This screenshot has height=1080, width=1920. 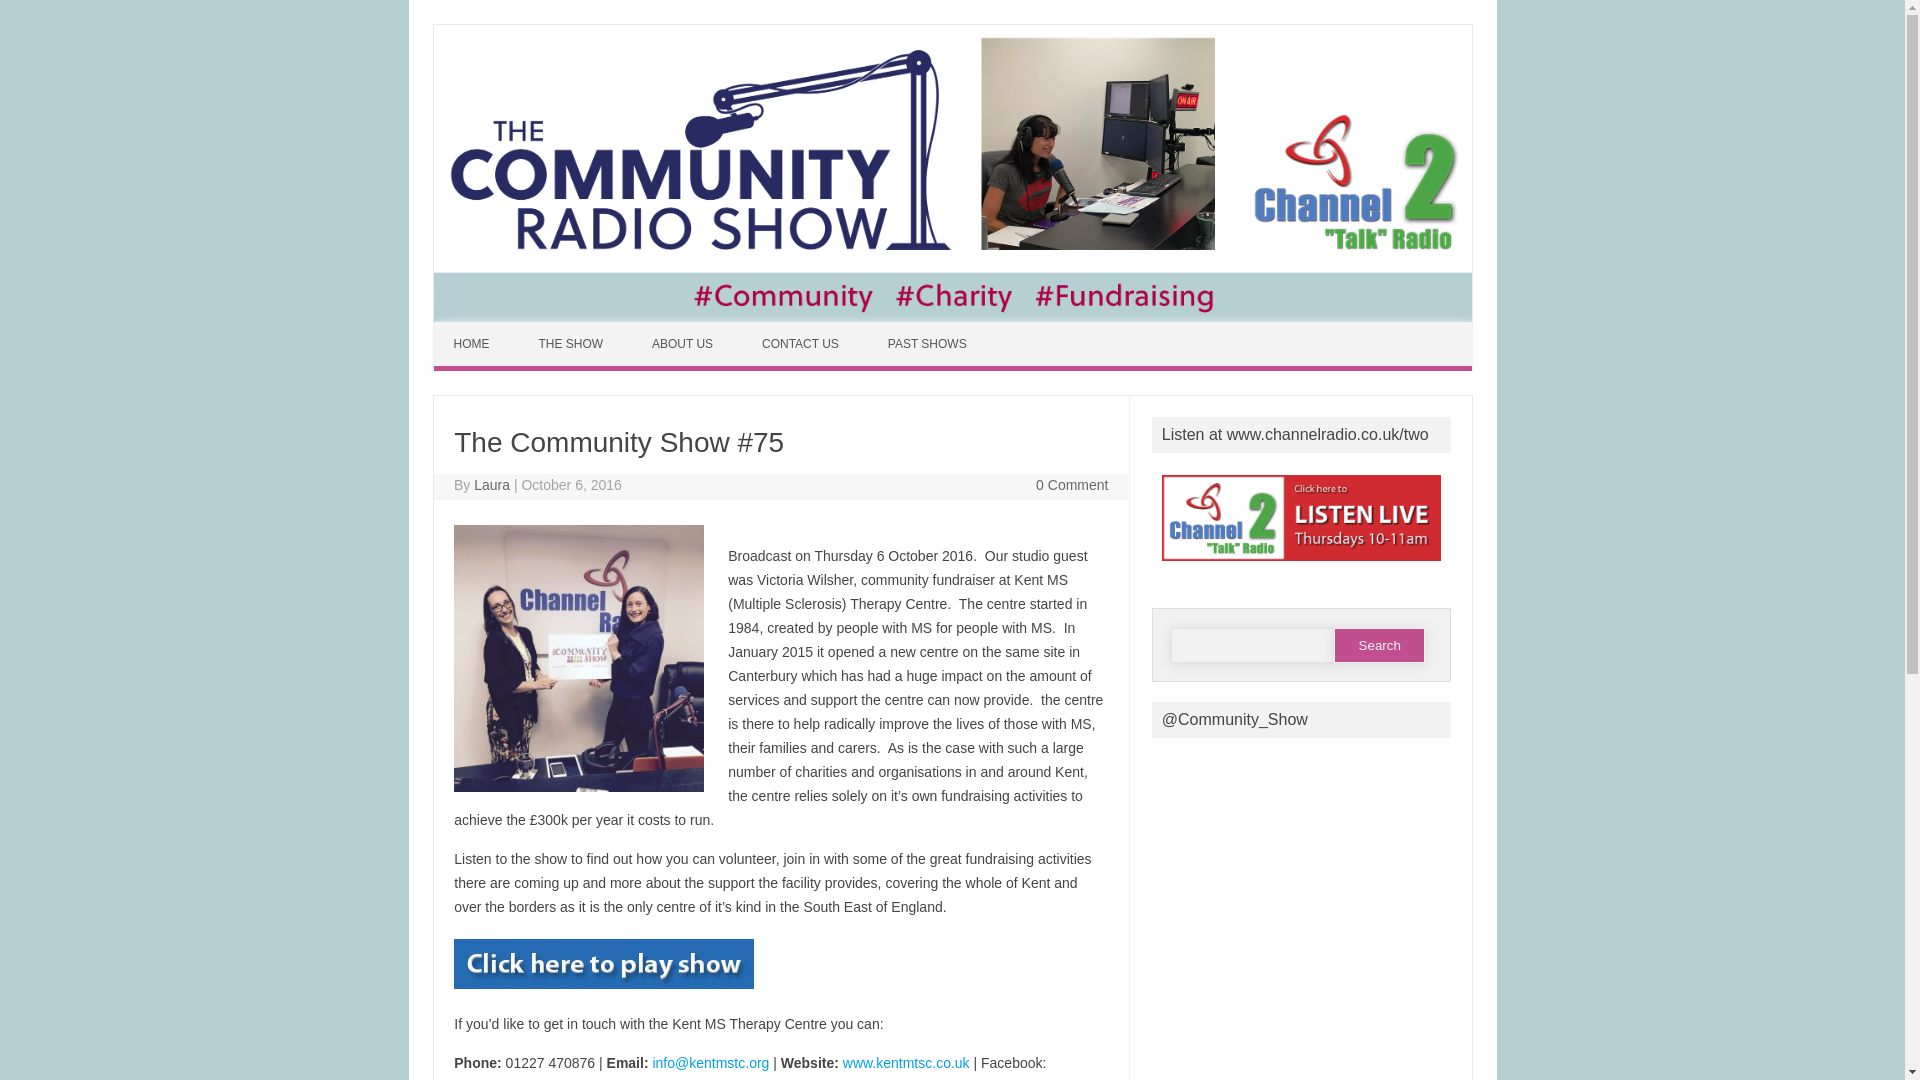 What do you see at coordinates (492, 484) in the screenshot?
I see `Posts by Laura` at bounding box center [492, 484].